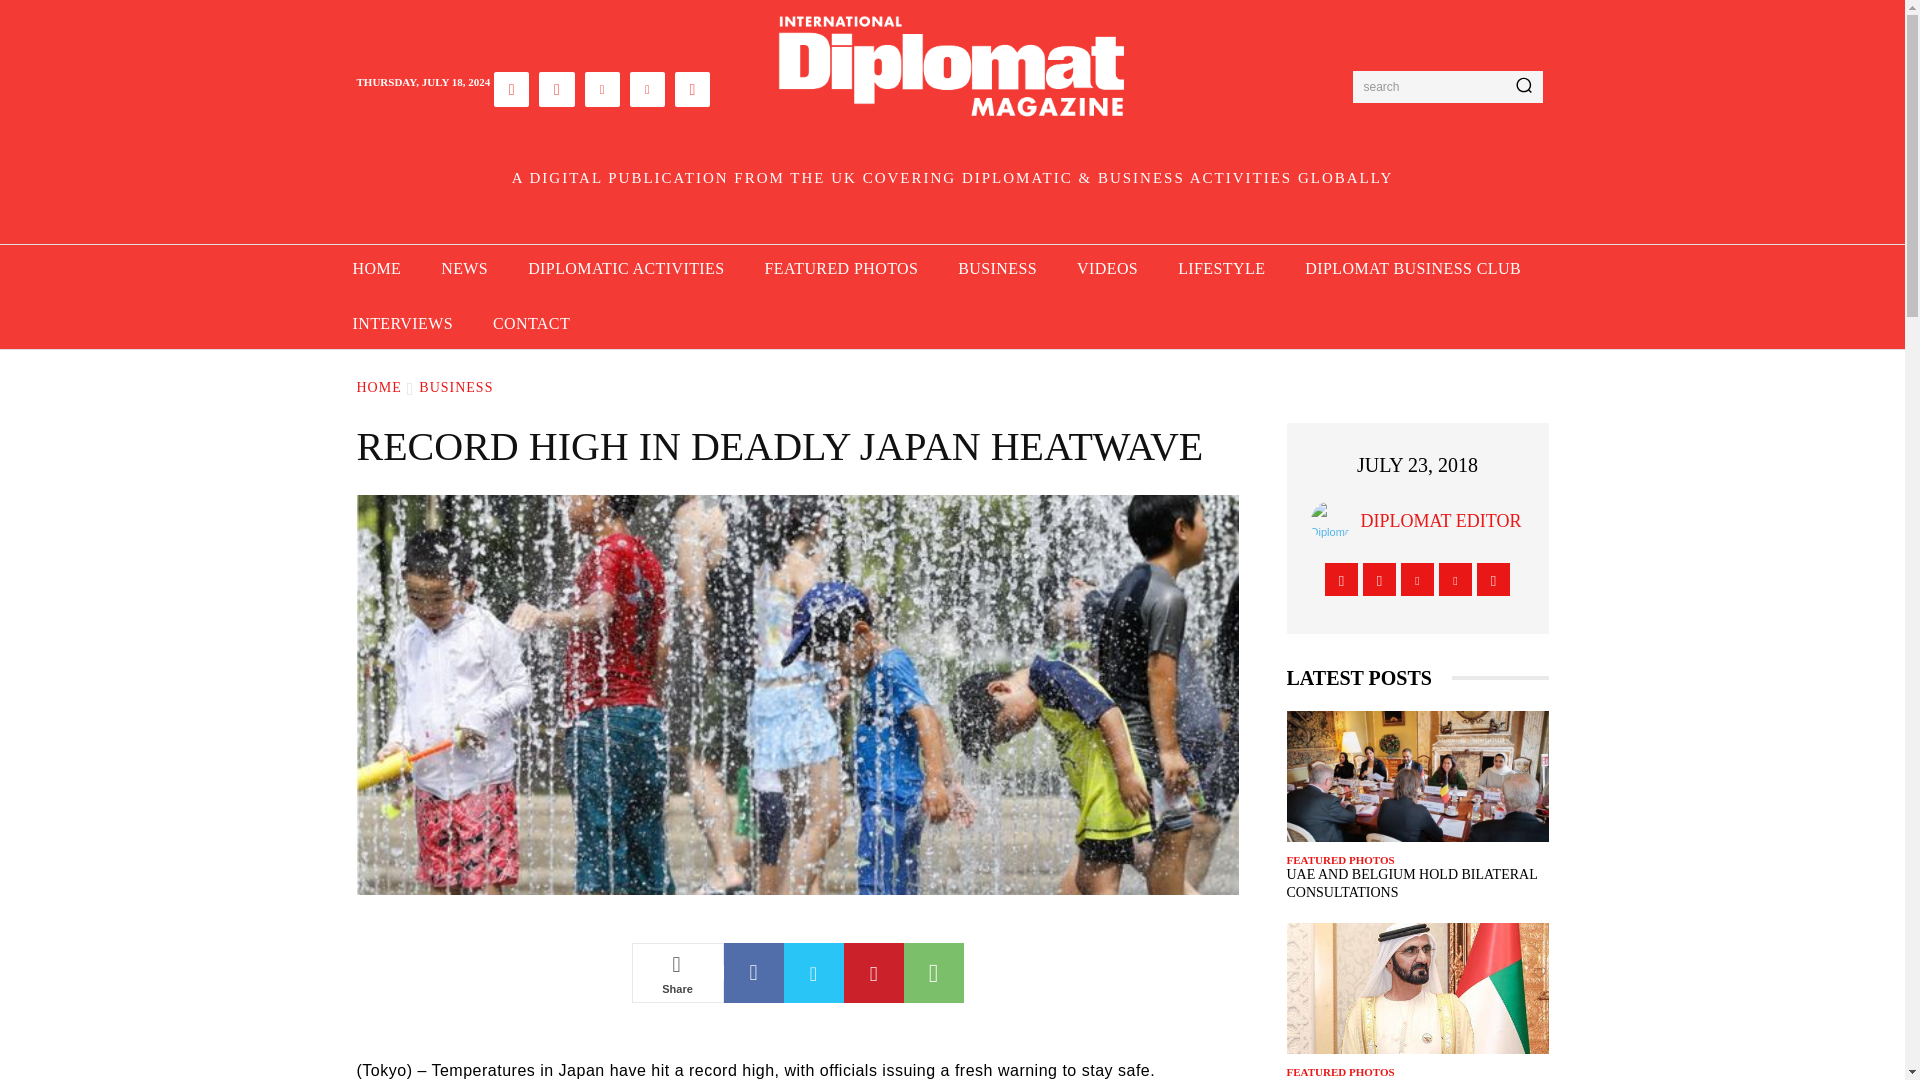 This screenshot has width=1920, height=1080. What do you see at coordinates (456, 388) in the screenshot?
I see `View all posts in Business` at bounding box center [456, 388].